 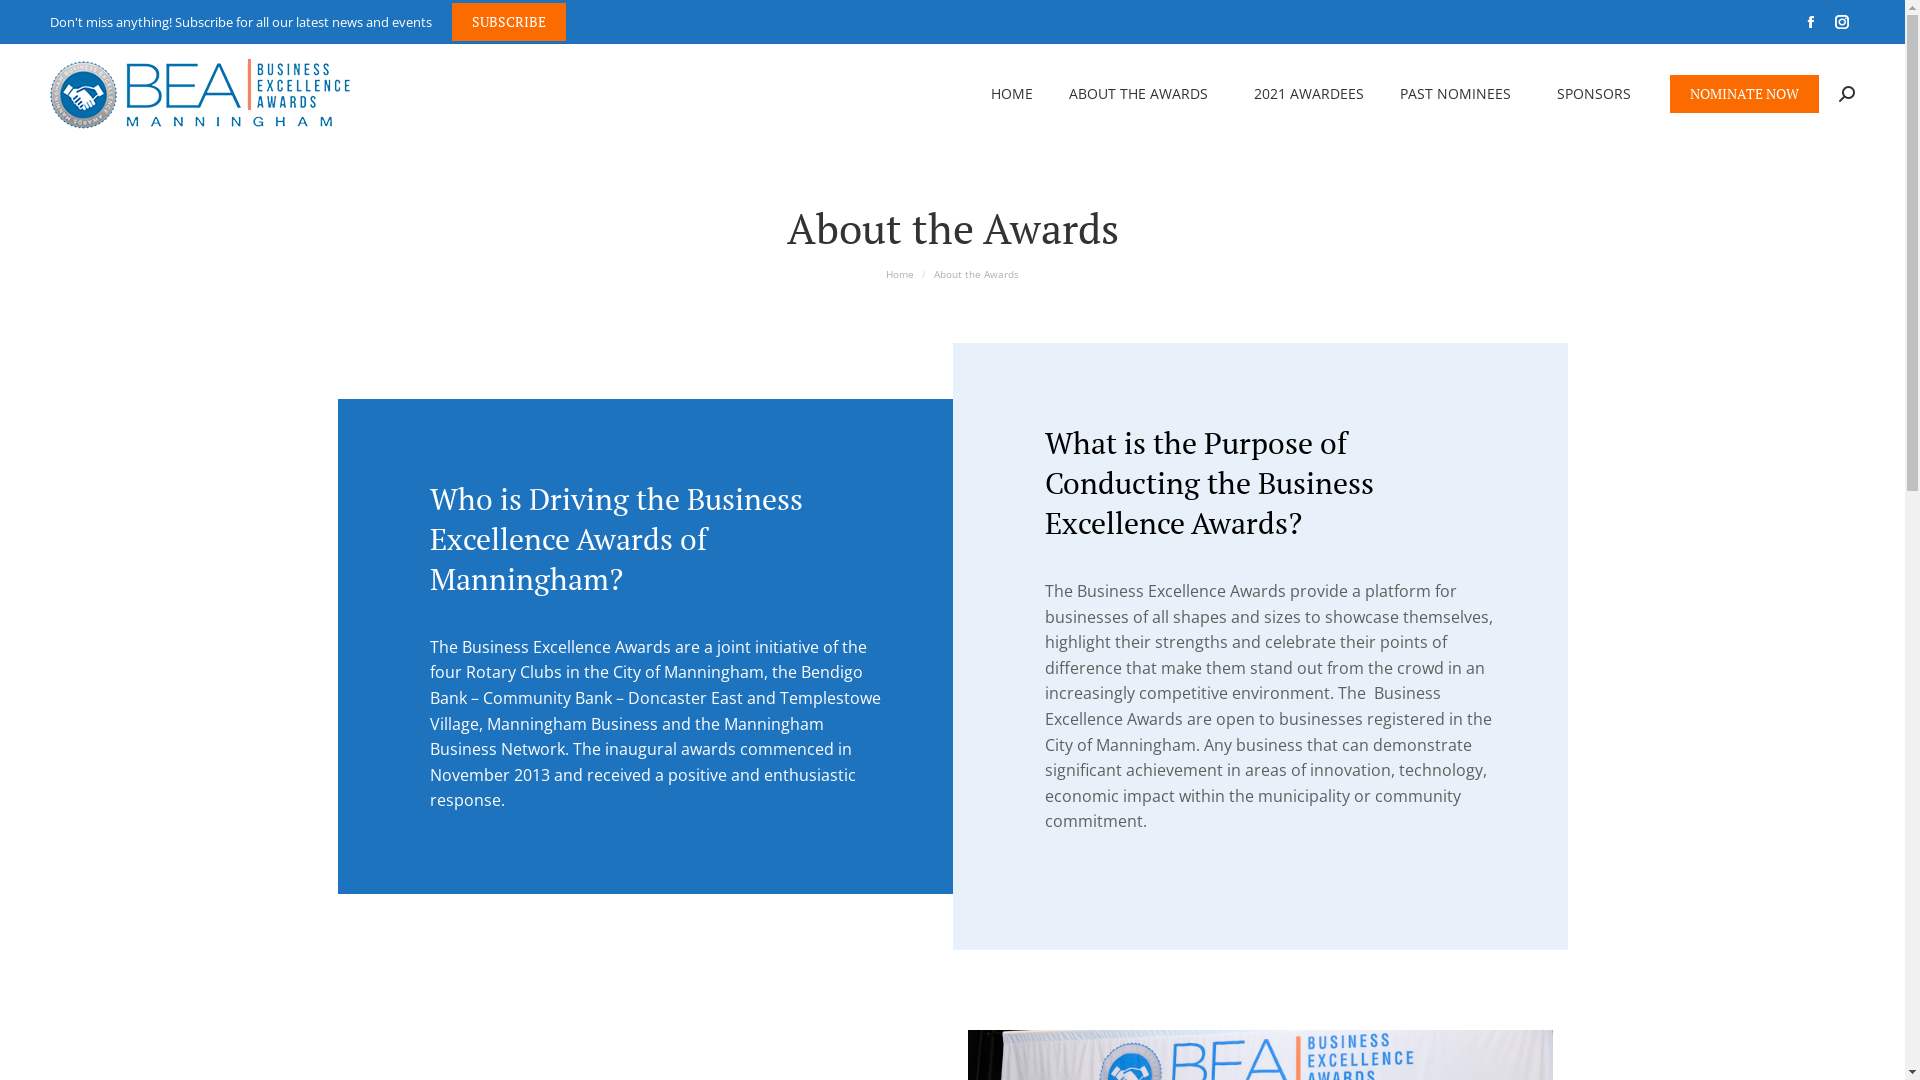 What do you see at coordinates (1599, 94) in the screenshot?
I see `SPONSORS` at bounding box center [1599, 94].